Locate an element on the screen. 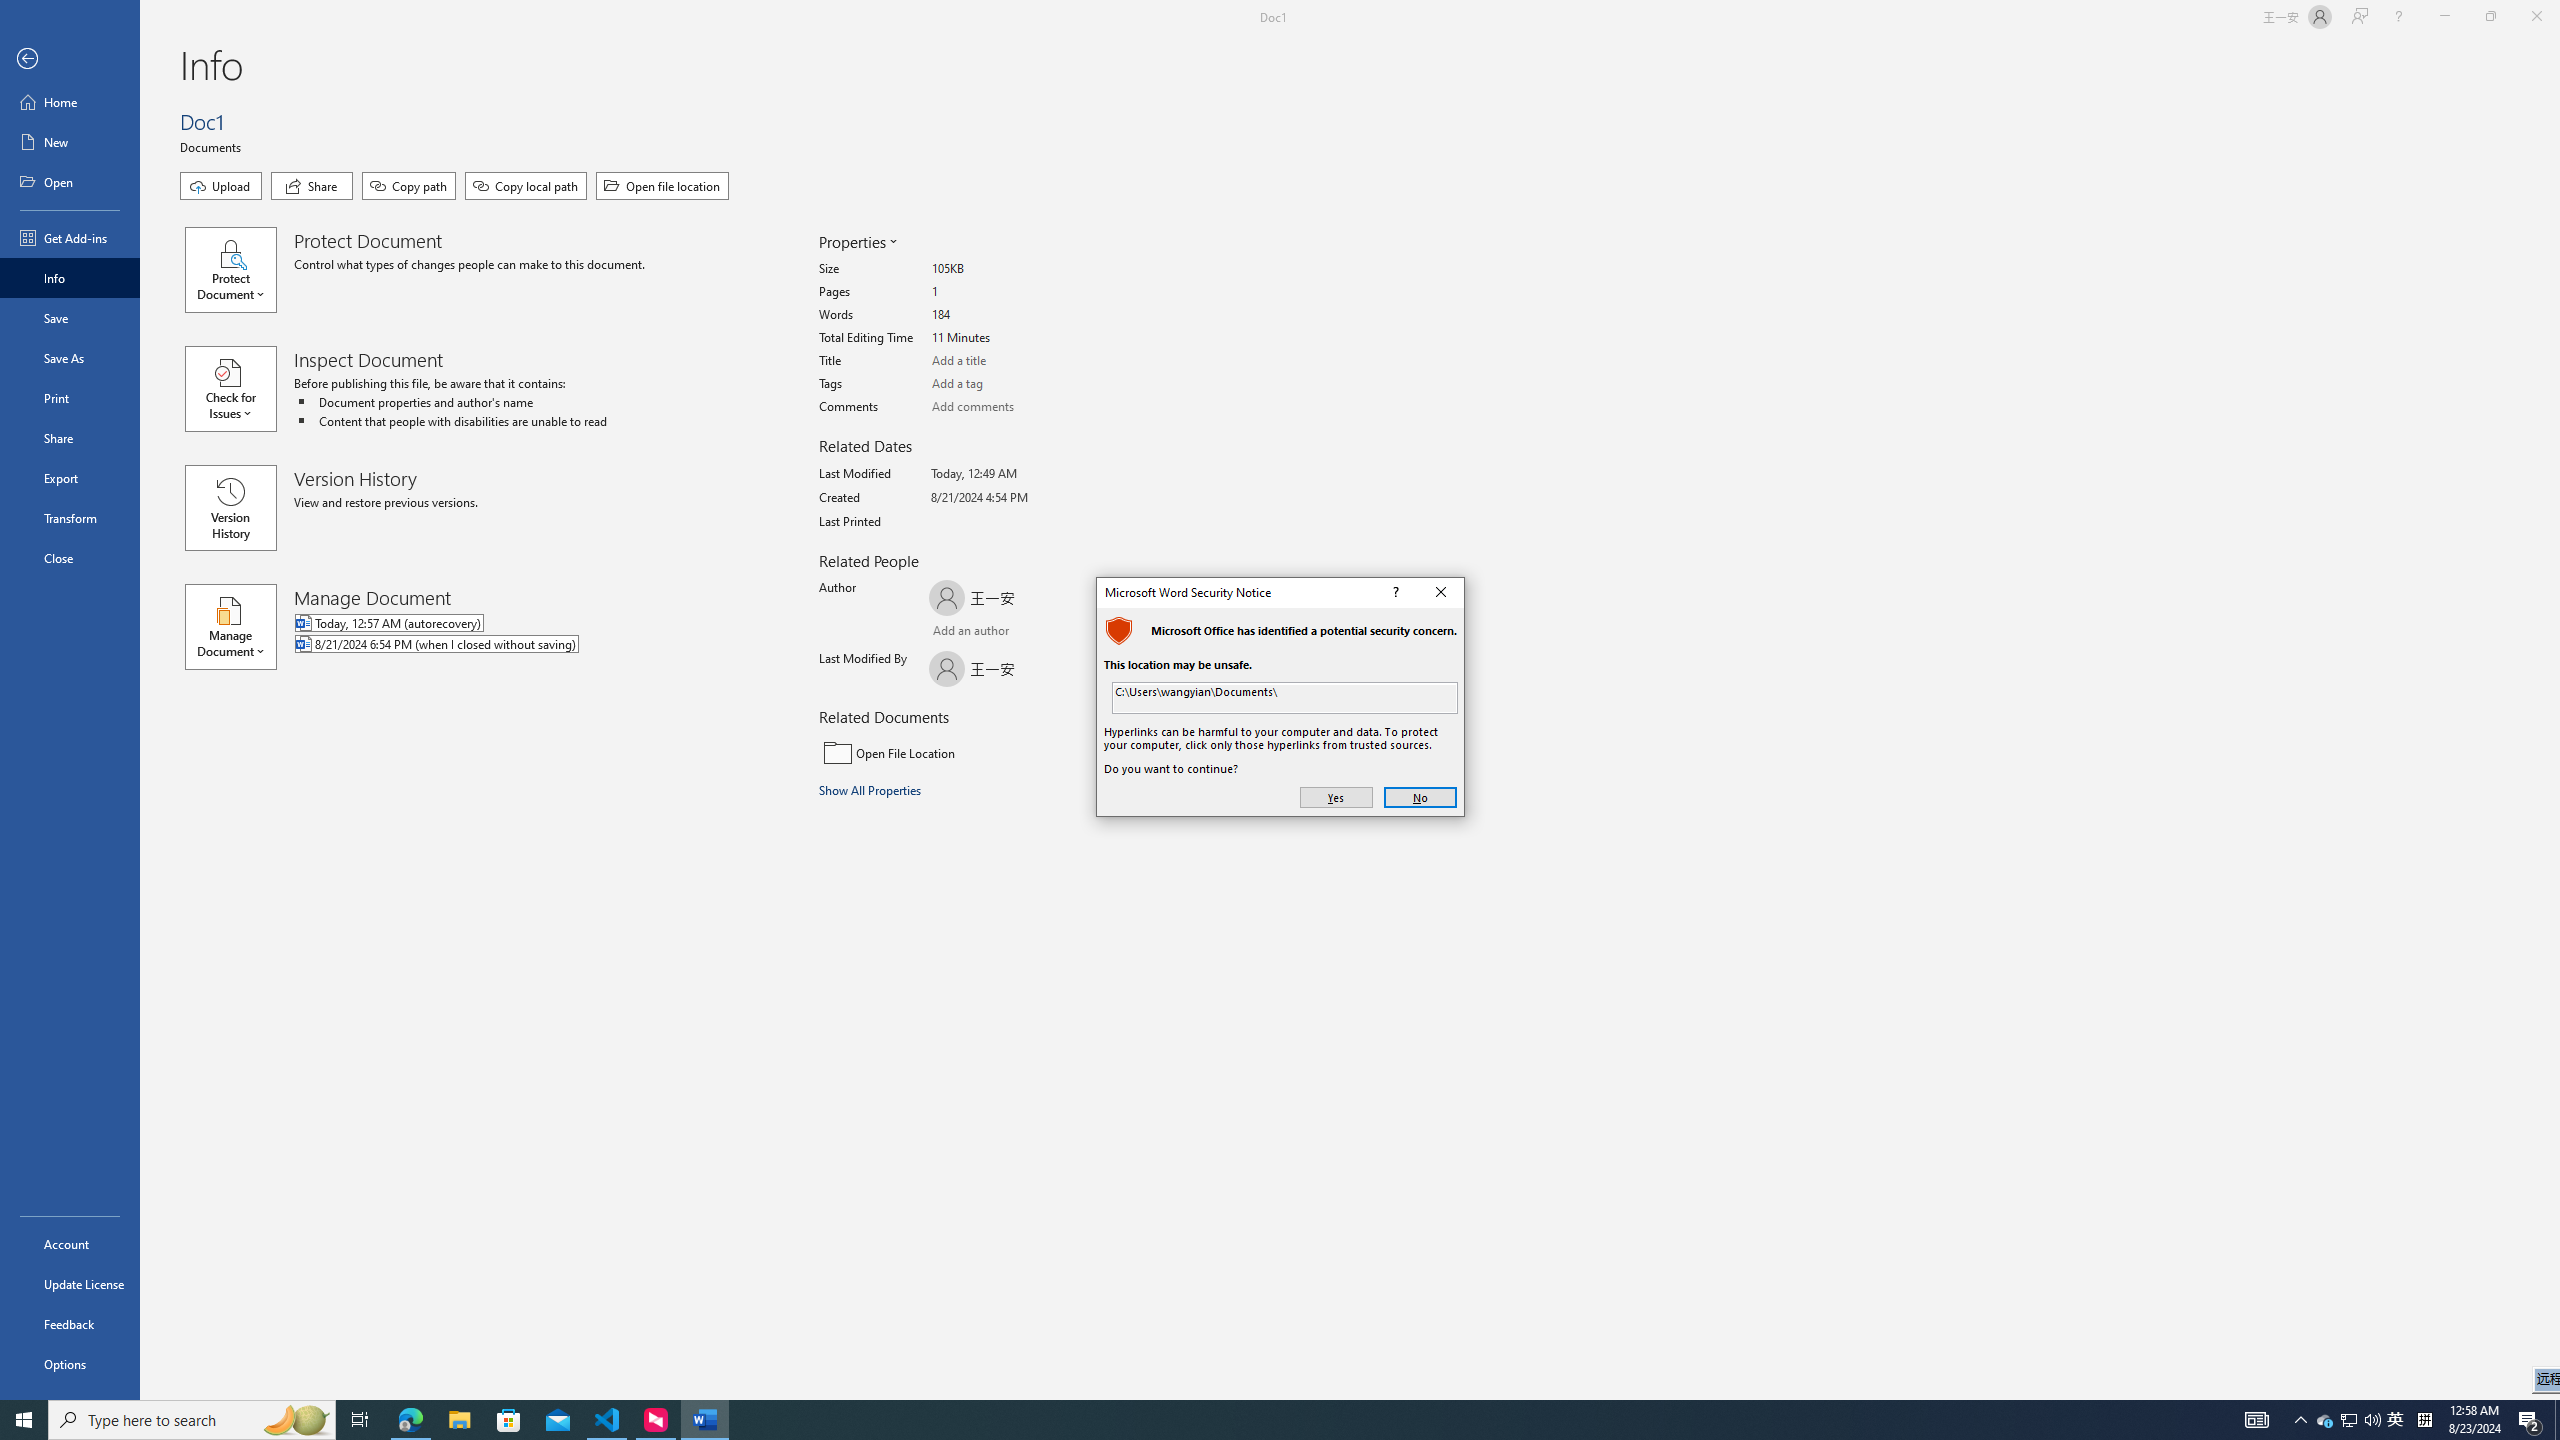 This screenshot has height=1440, width=2560. Words is located at coordinates (1007, 315).